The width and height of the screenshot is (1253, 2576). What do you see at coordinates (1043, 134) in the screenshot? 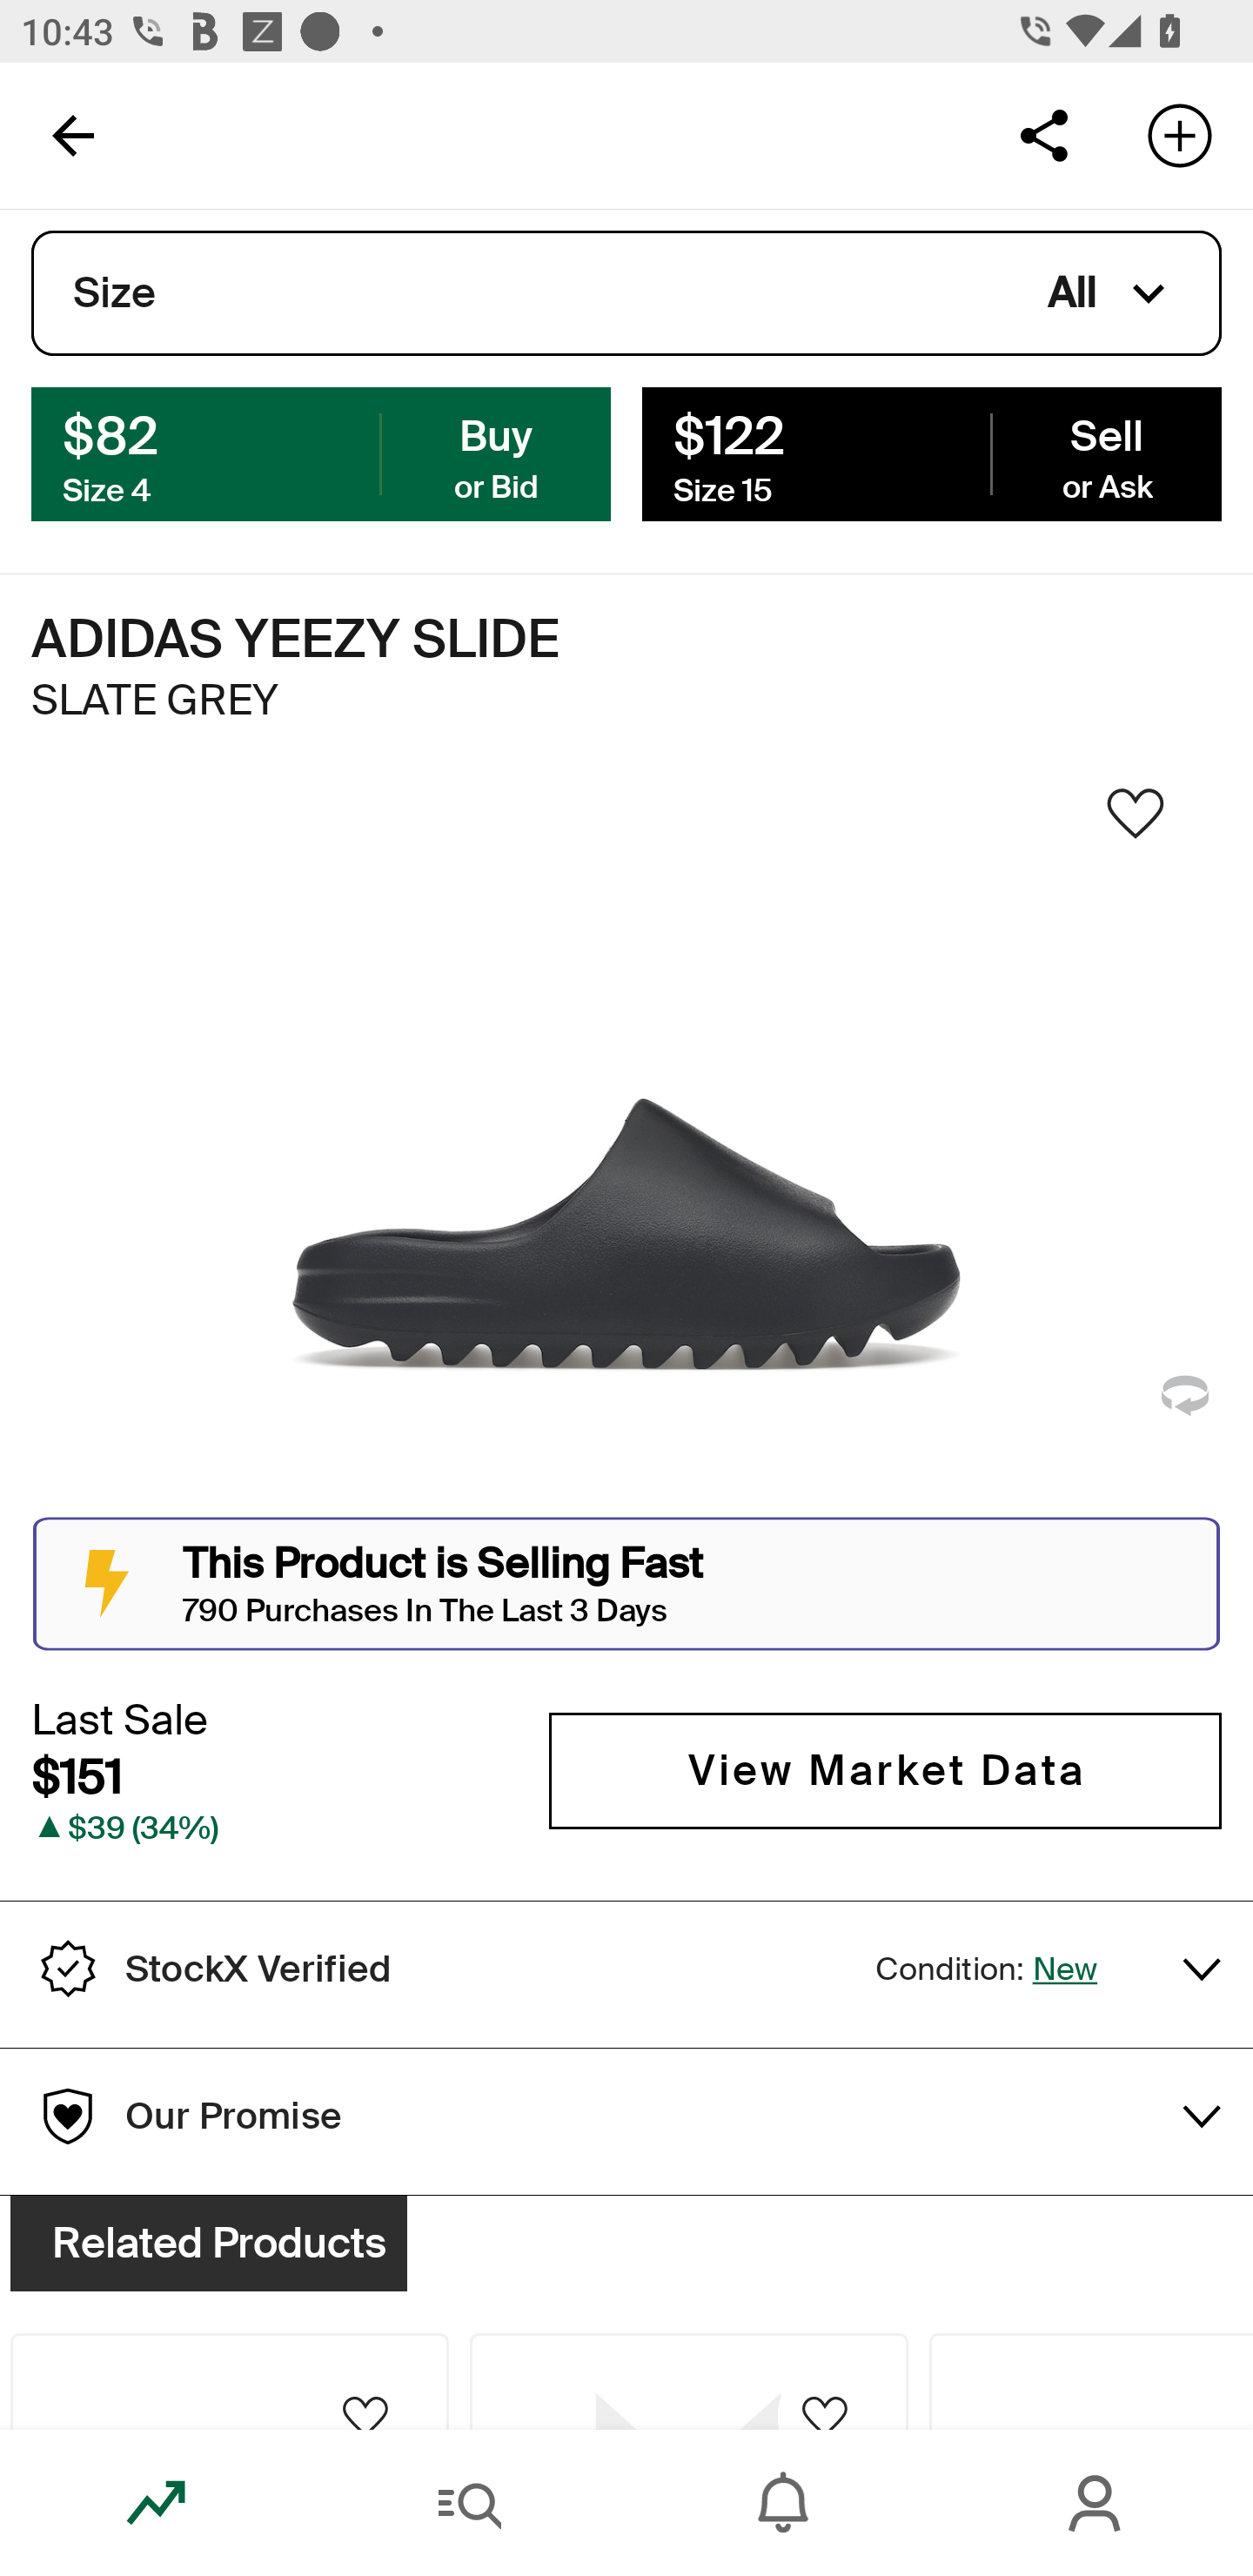
I see `Share` at bounding box center [1043, 134].